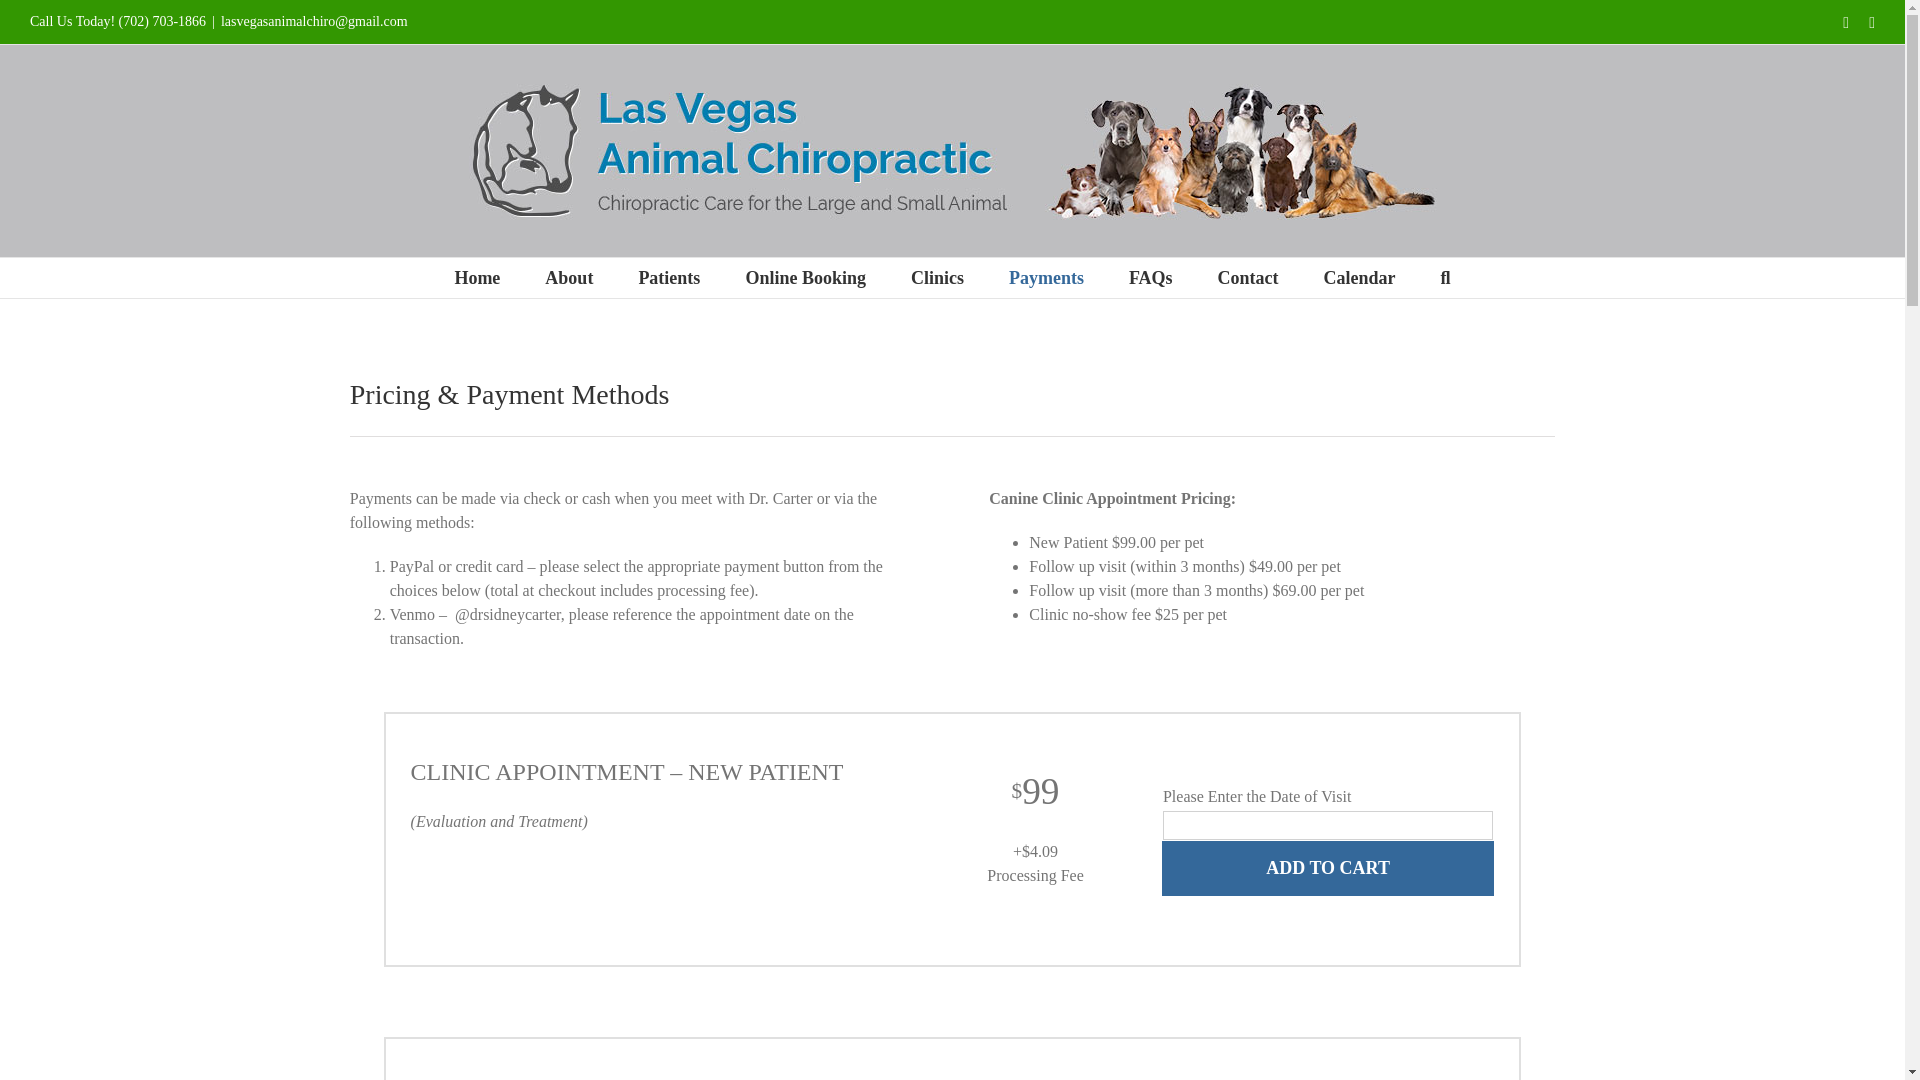 The height and width of the screenshot is (1080, 1920). What do you see at coordinates (1150, 278) in the screenshot?
I see `FAQs` at bounding box center [1150, 278].